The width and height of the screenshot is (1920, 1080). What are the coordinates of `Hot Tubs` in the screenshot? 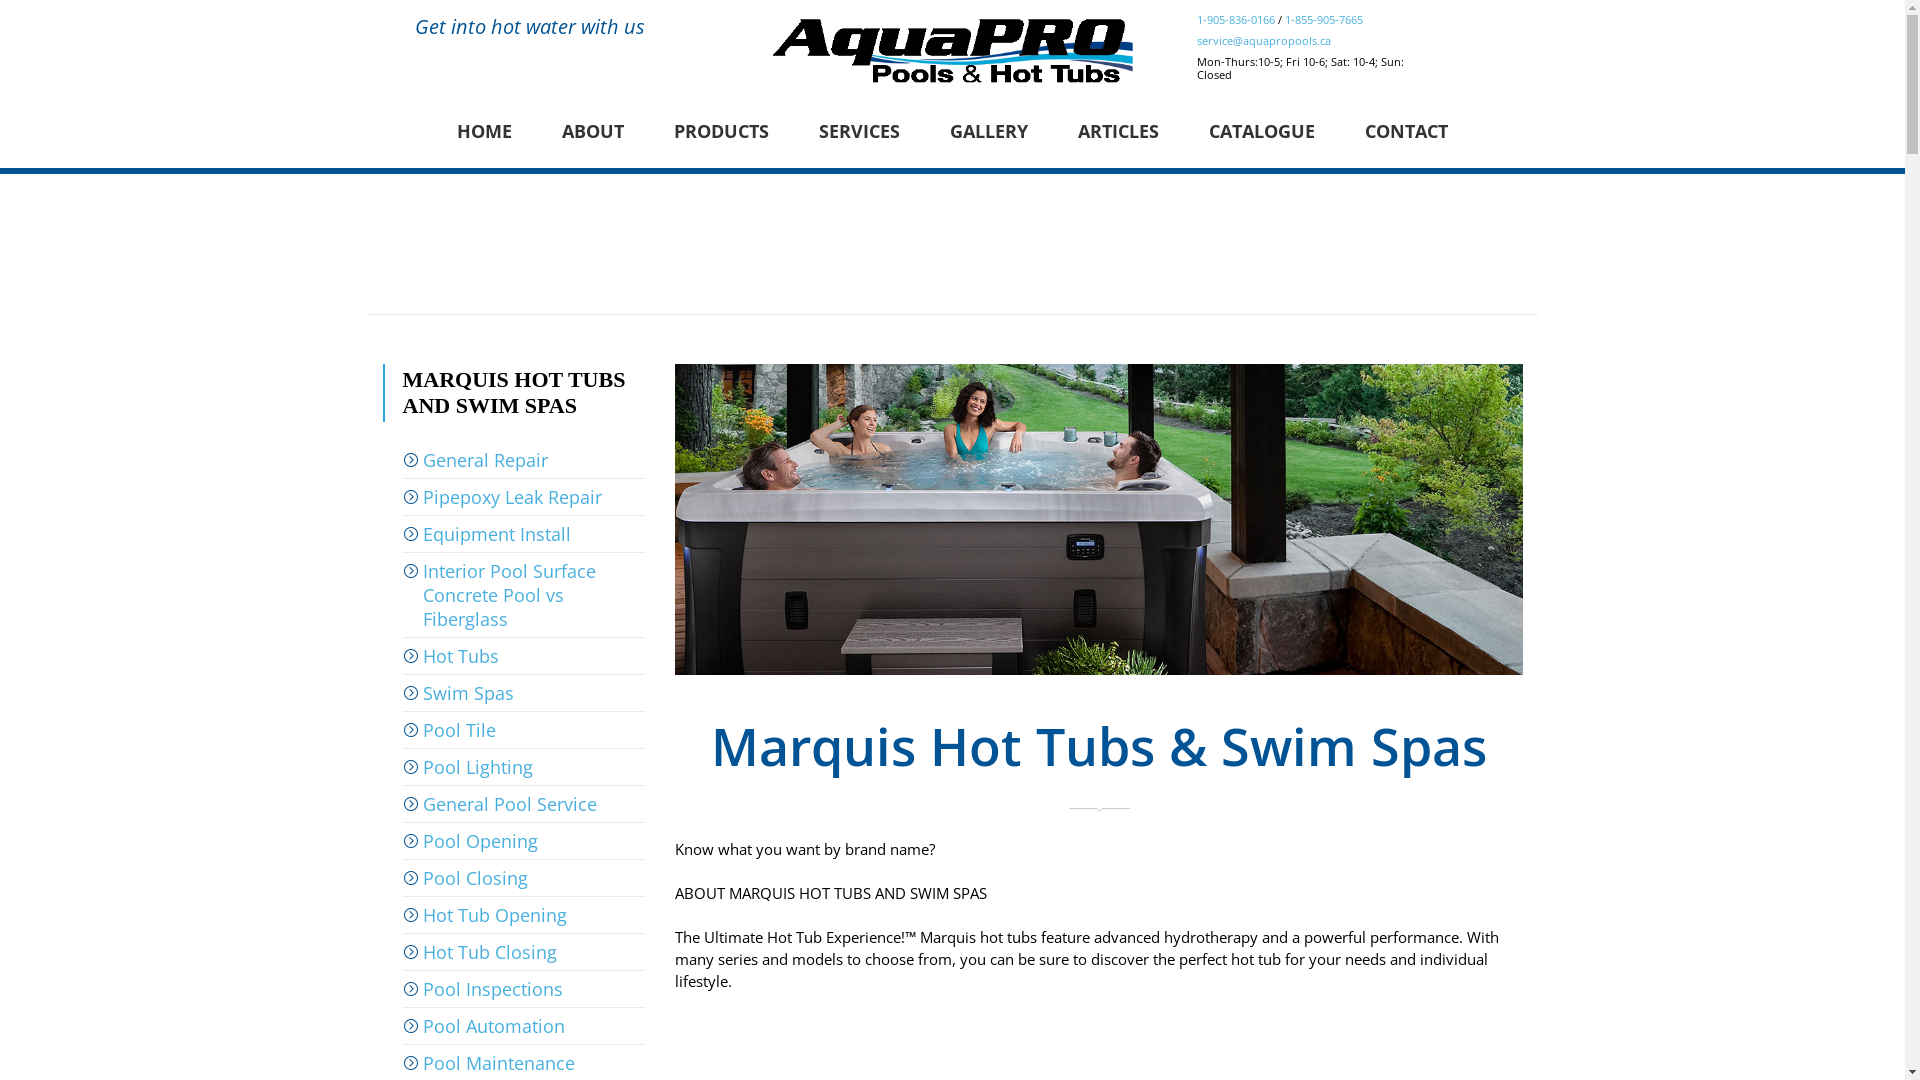 It's located at (524, 656).